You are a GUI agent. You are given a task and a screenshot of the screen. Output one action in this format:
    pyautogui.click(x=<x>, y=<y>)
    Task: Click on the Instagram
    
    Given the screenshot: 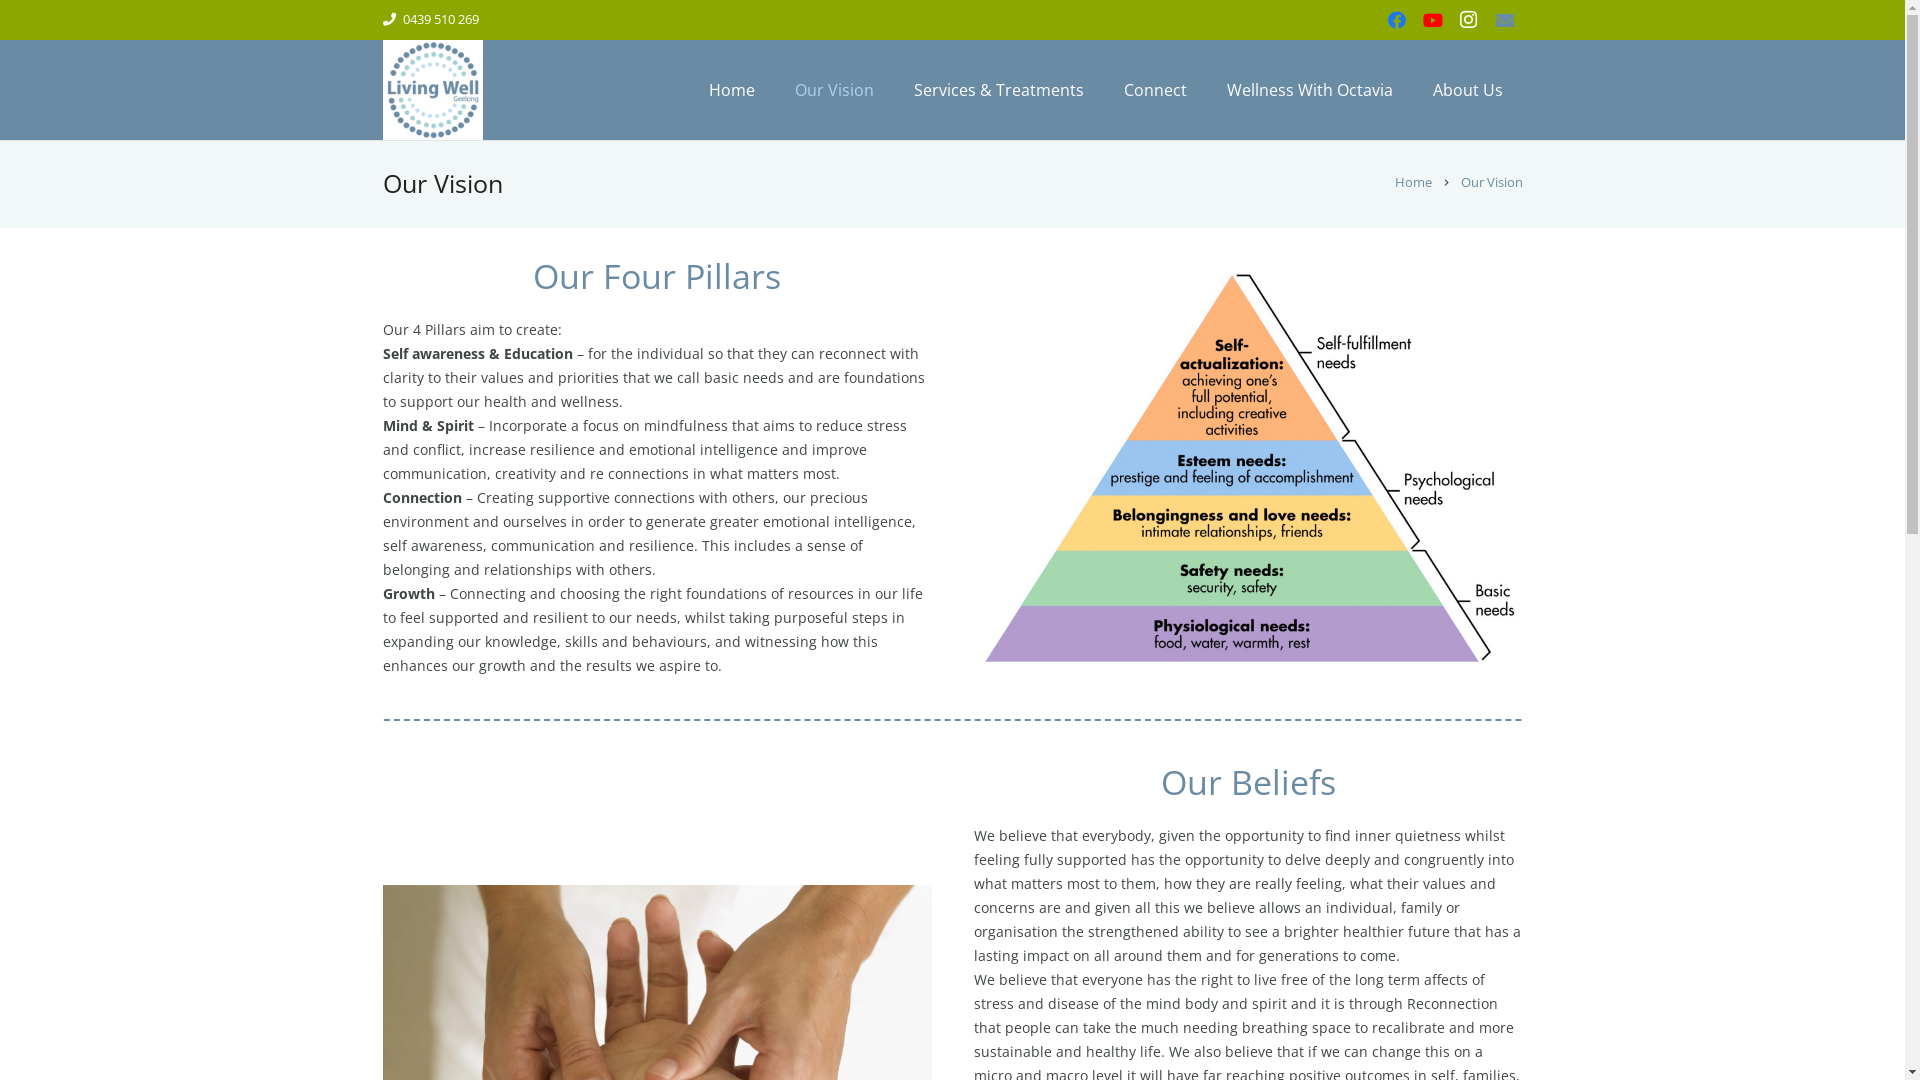 What is the action you would take?
    pyautogui.click(x=1468, y=20)
    